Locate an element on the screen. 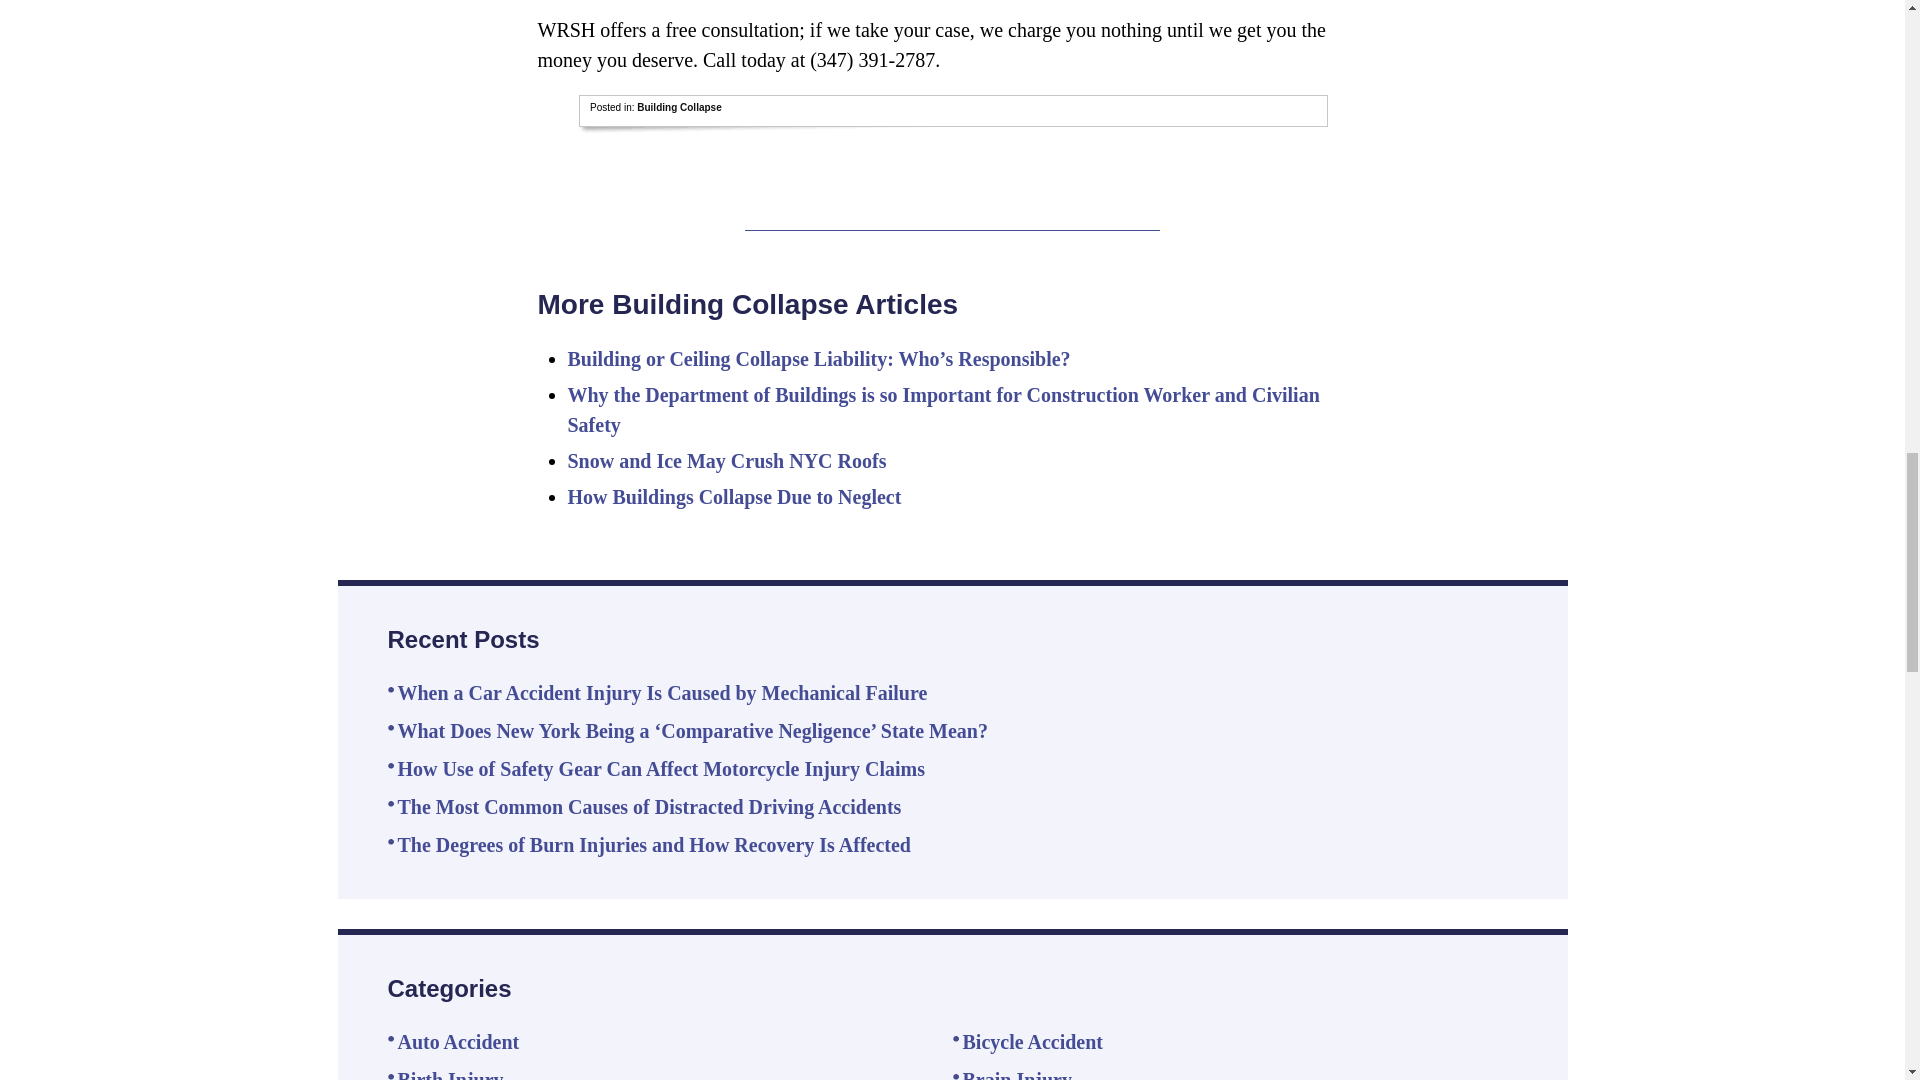 This screenshot has height=1080, width=1920. How Use of Safety Gear Can Affect Motorcycle Injury Claims is located at coordinates (661, 768).